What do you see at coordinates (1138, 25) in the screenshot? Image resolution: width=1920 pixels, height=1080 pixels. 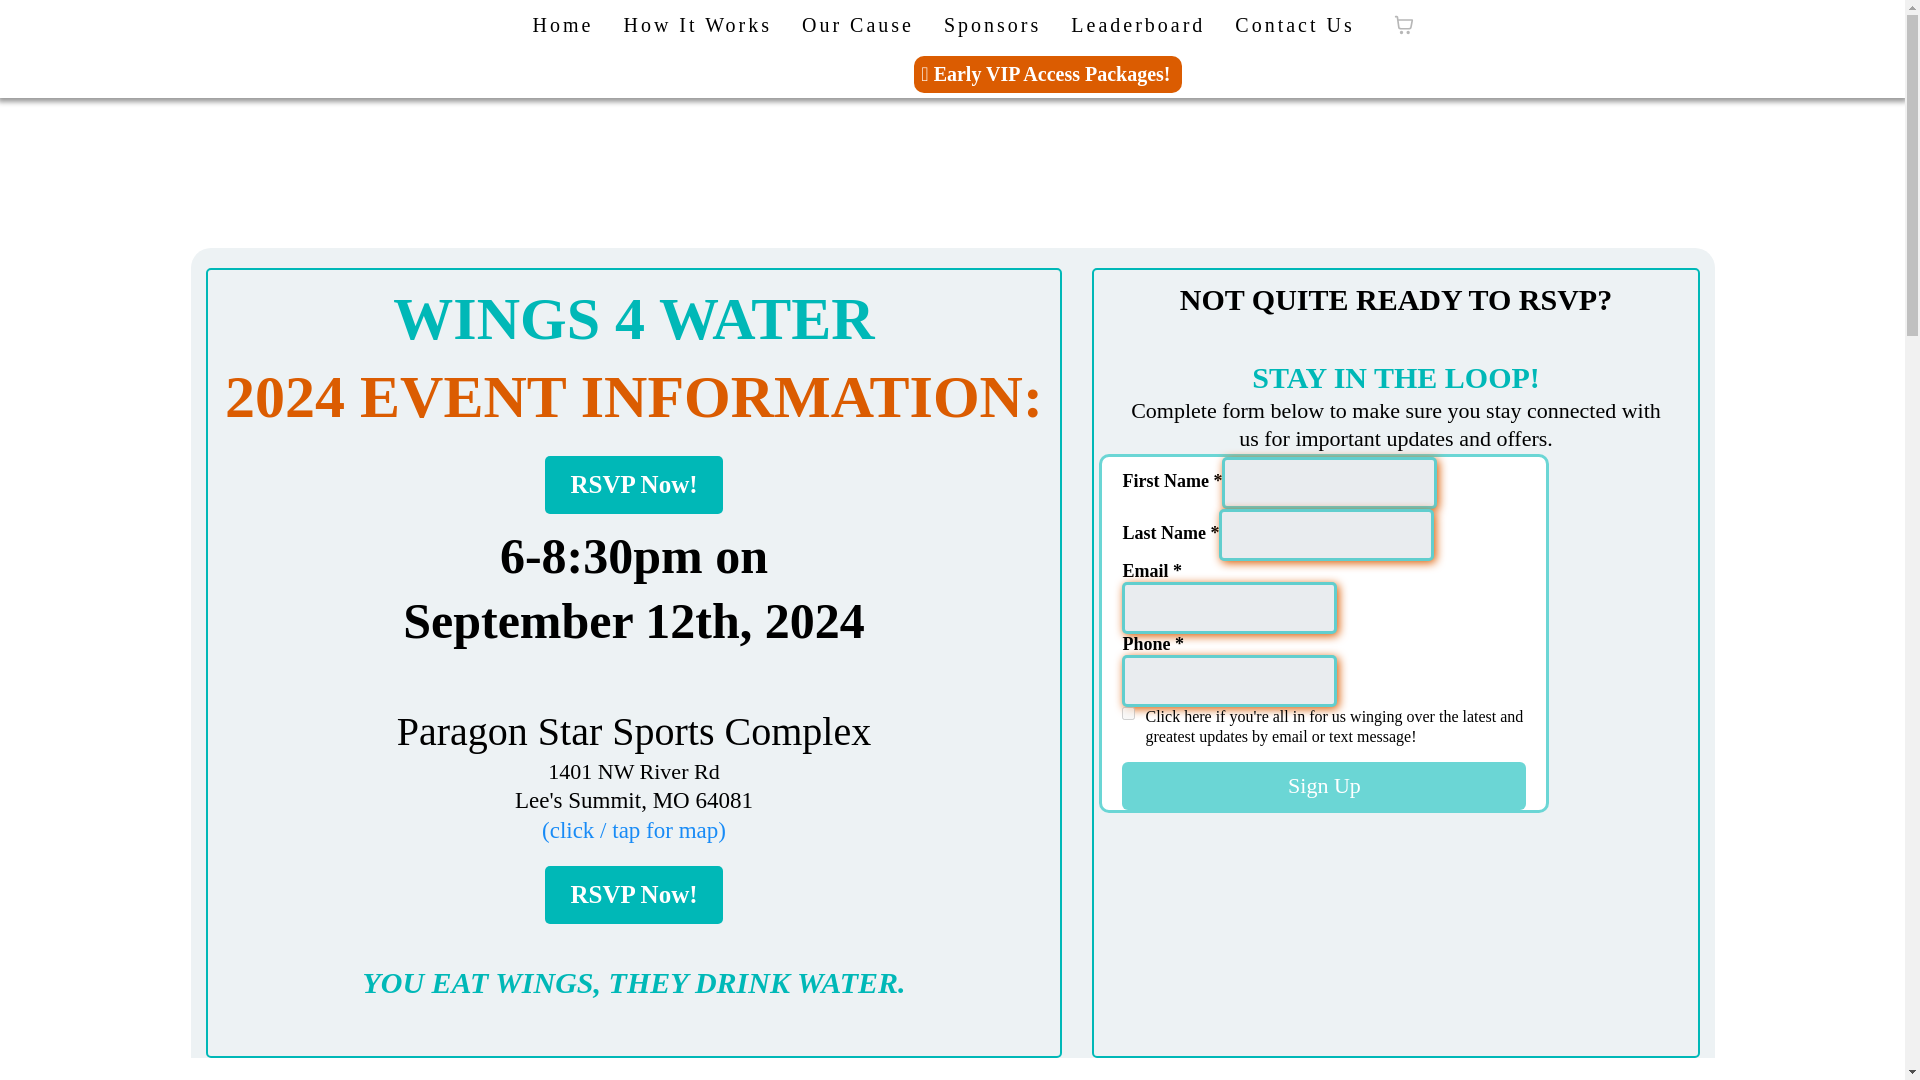 I see `Leaderboard` at bounding box center [1138, 25].